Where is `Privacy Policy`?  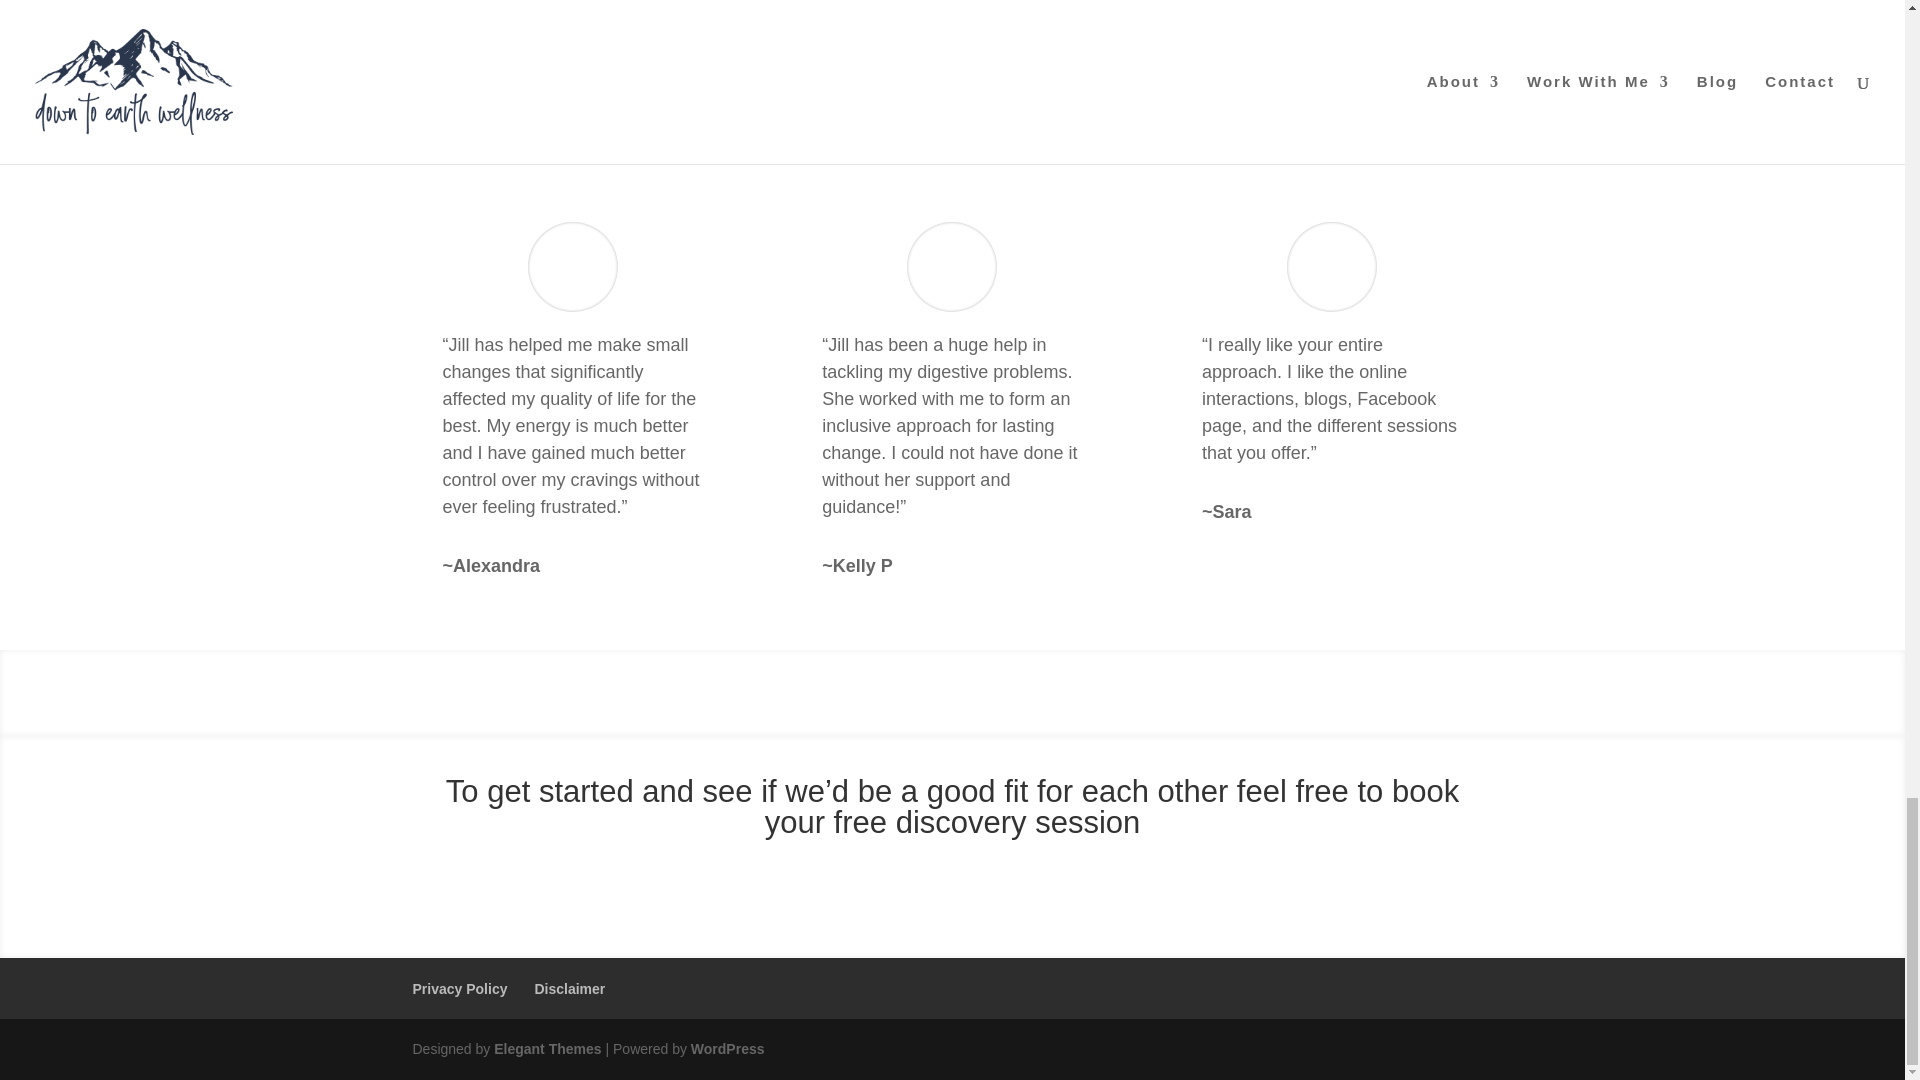 Privacy Policy is located at coordinates (459, 988).